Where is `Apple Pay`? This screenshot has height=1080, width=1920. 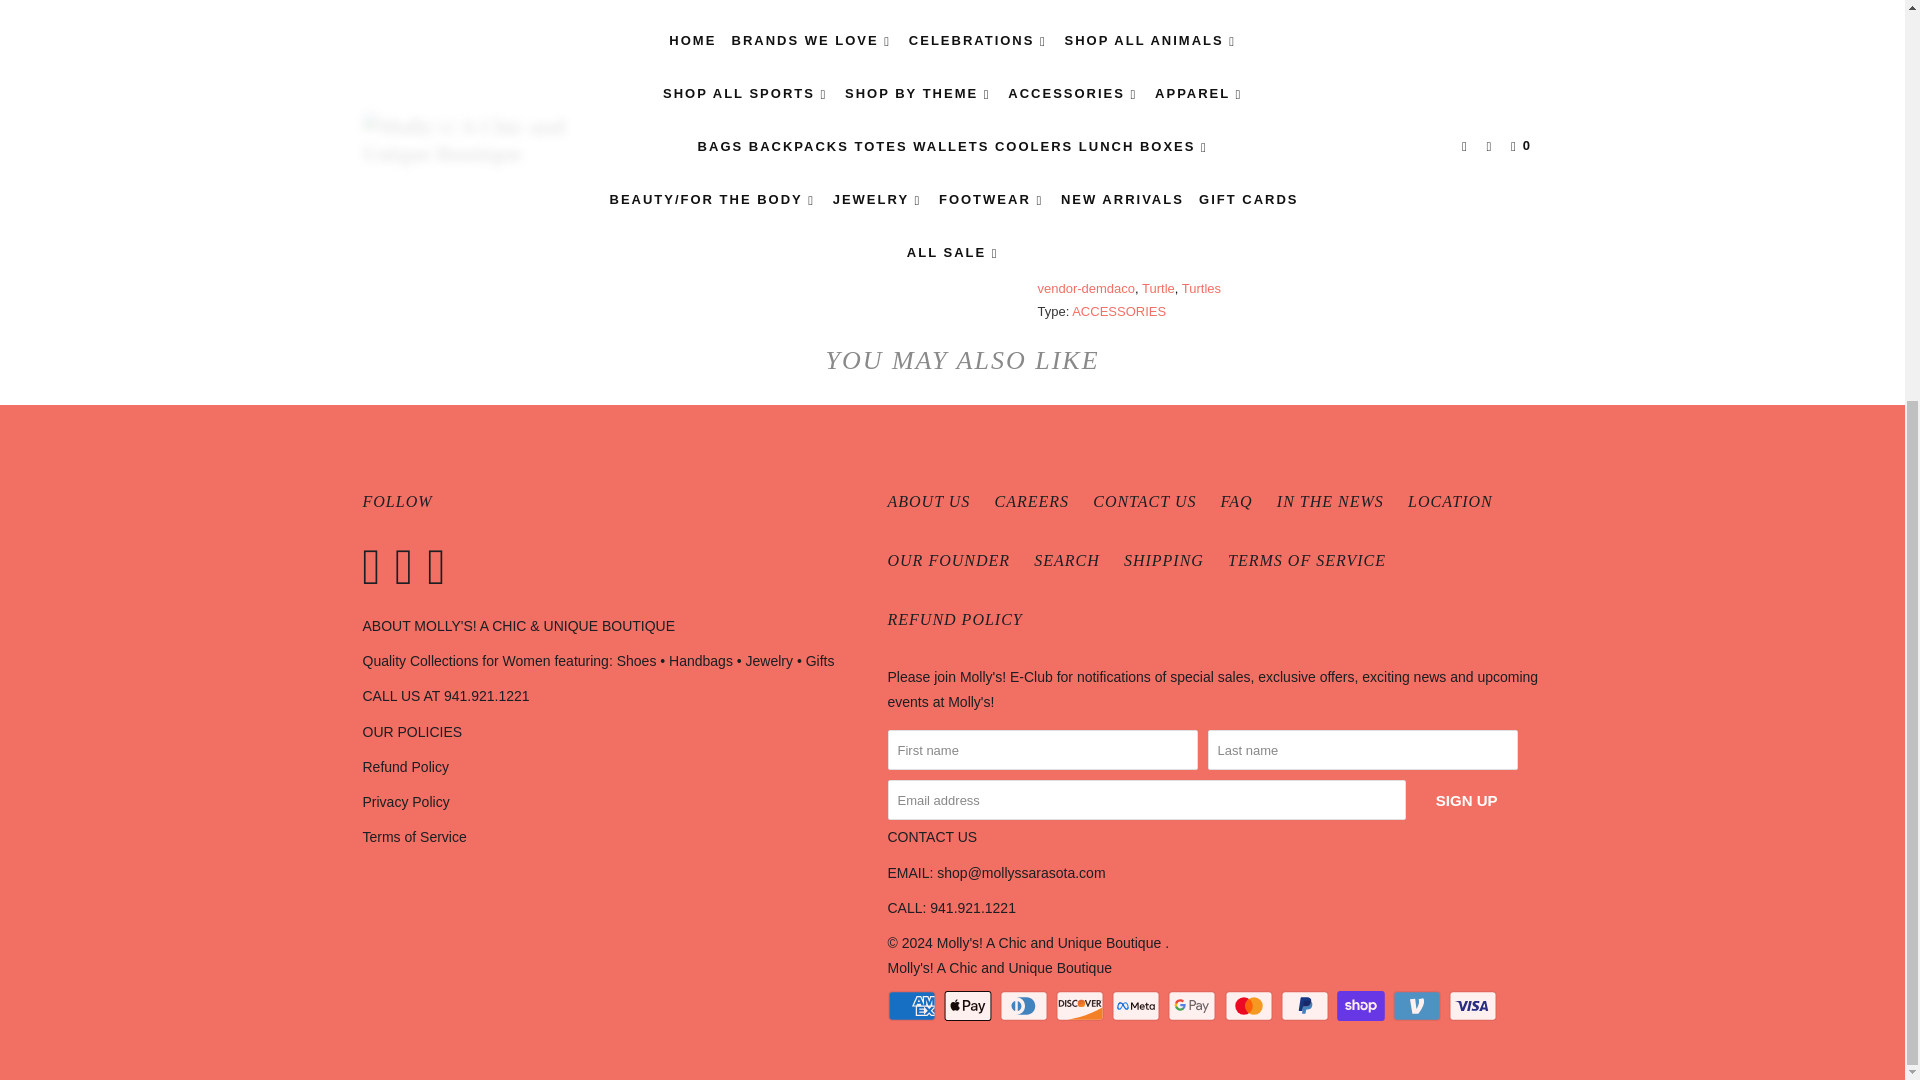
Apple Pay is located at coordinates (970, 1006).